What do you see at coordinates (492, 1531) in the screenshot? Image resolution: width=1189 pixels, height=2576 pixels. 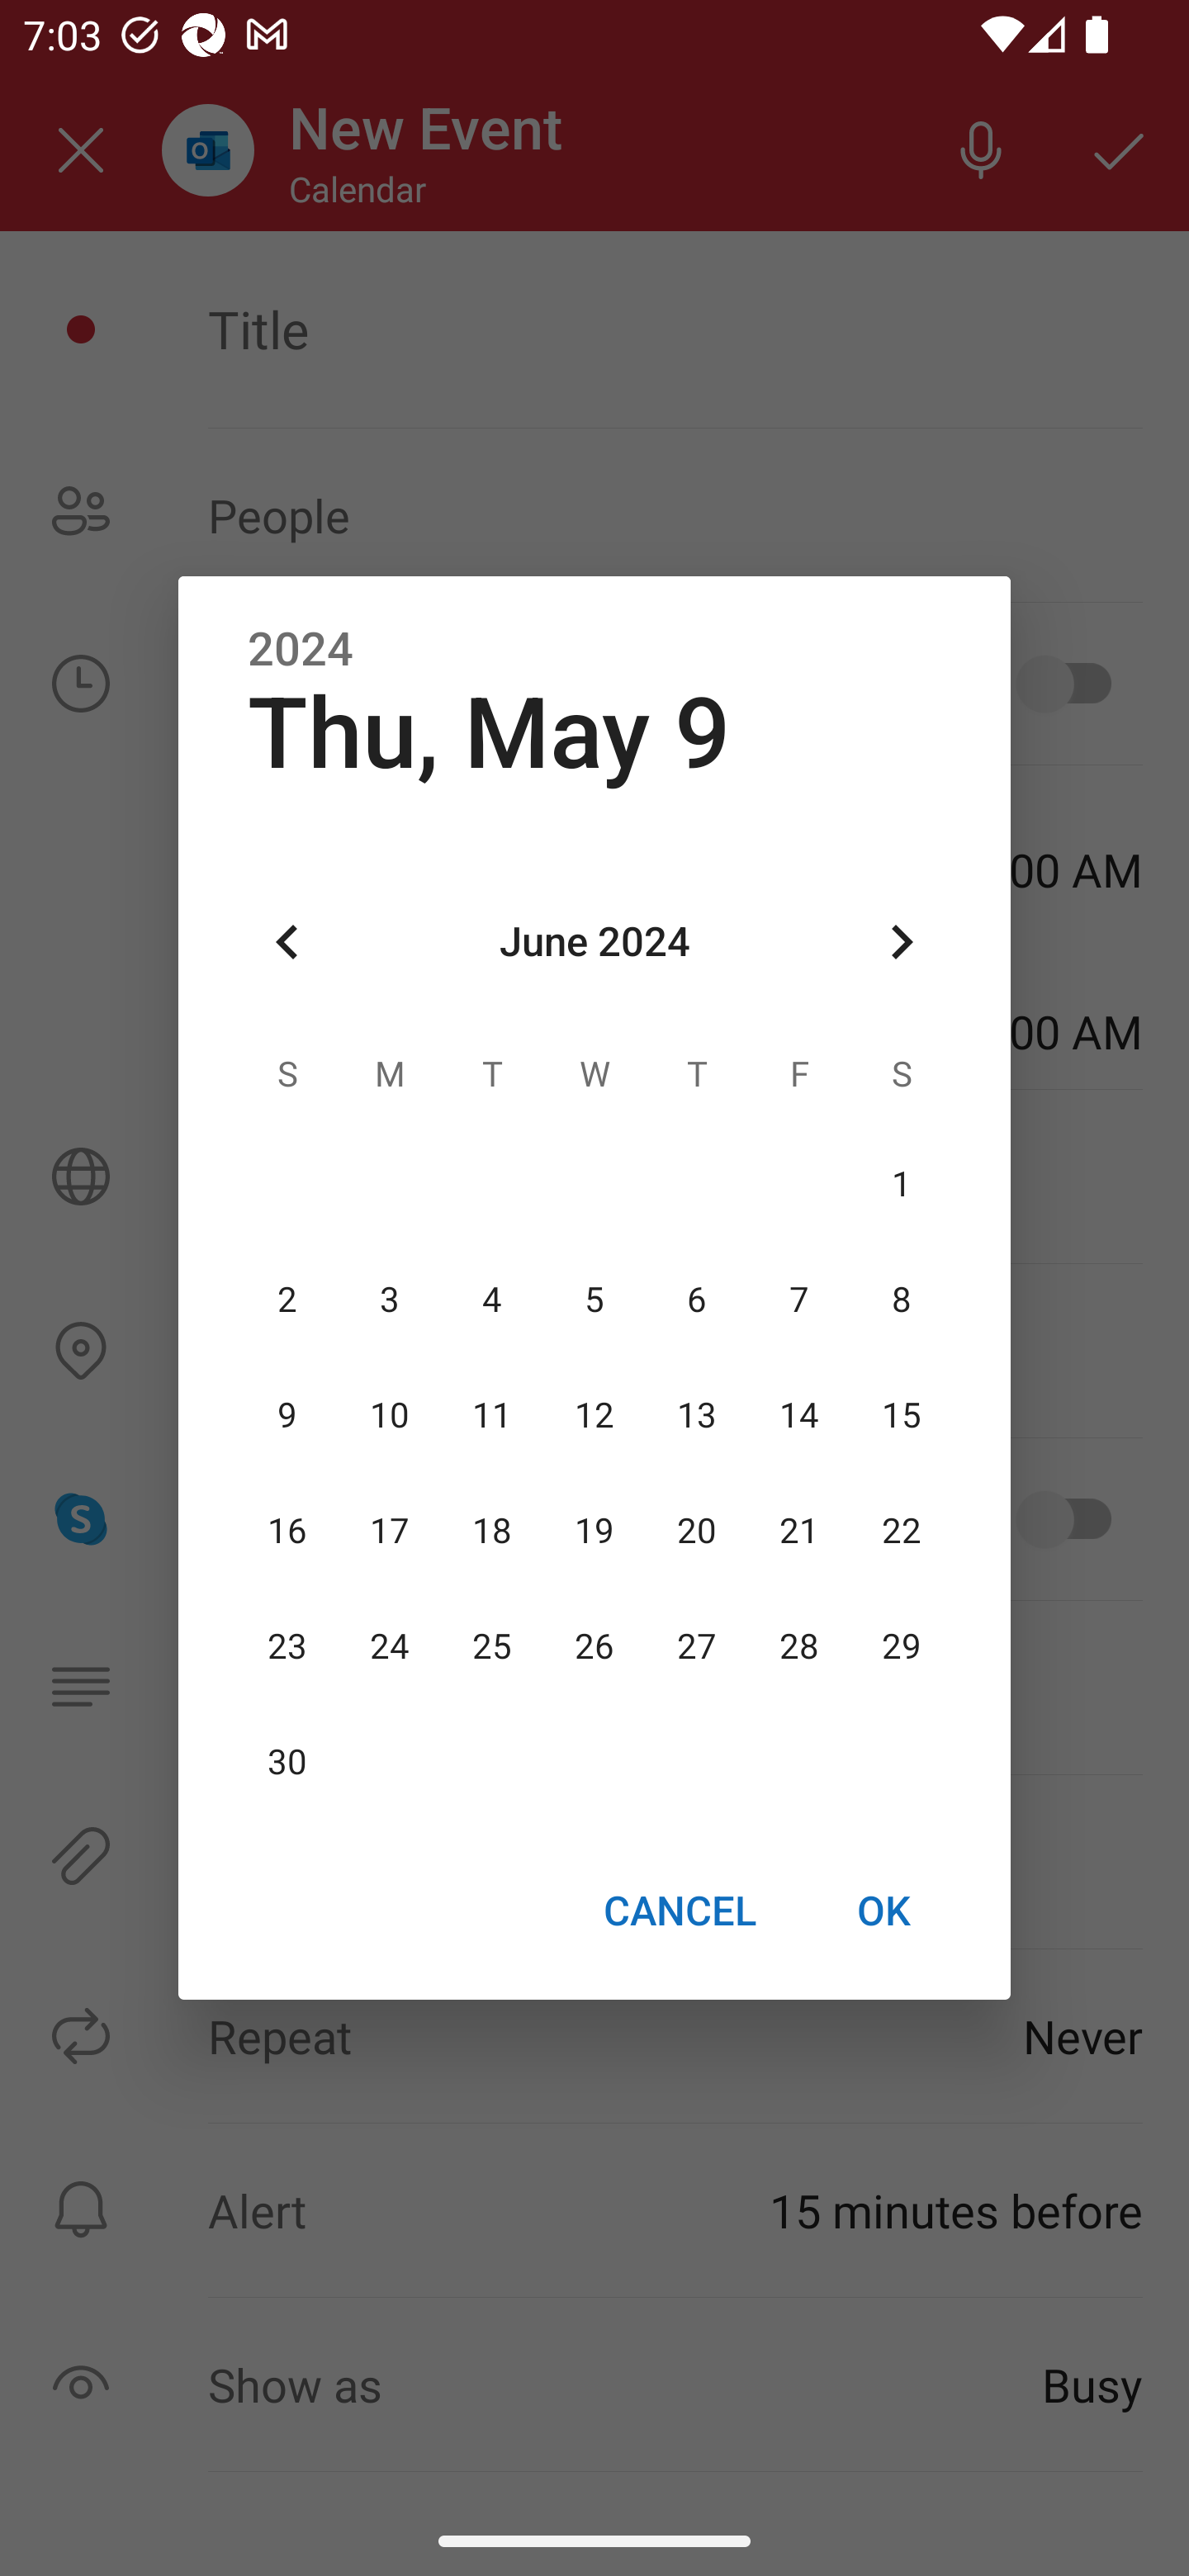 I see `18 18 June 2024` at bounding box center [492, 1531].